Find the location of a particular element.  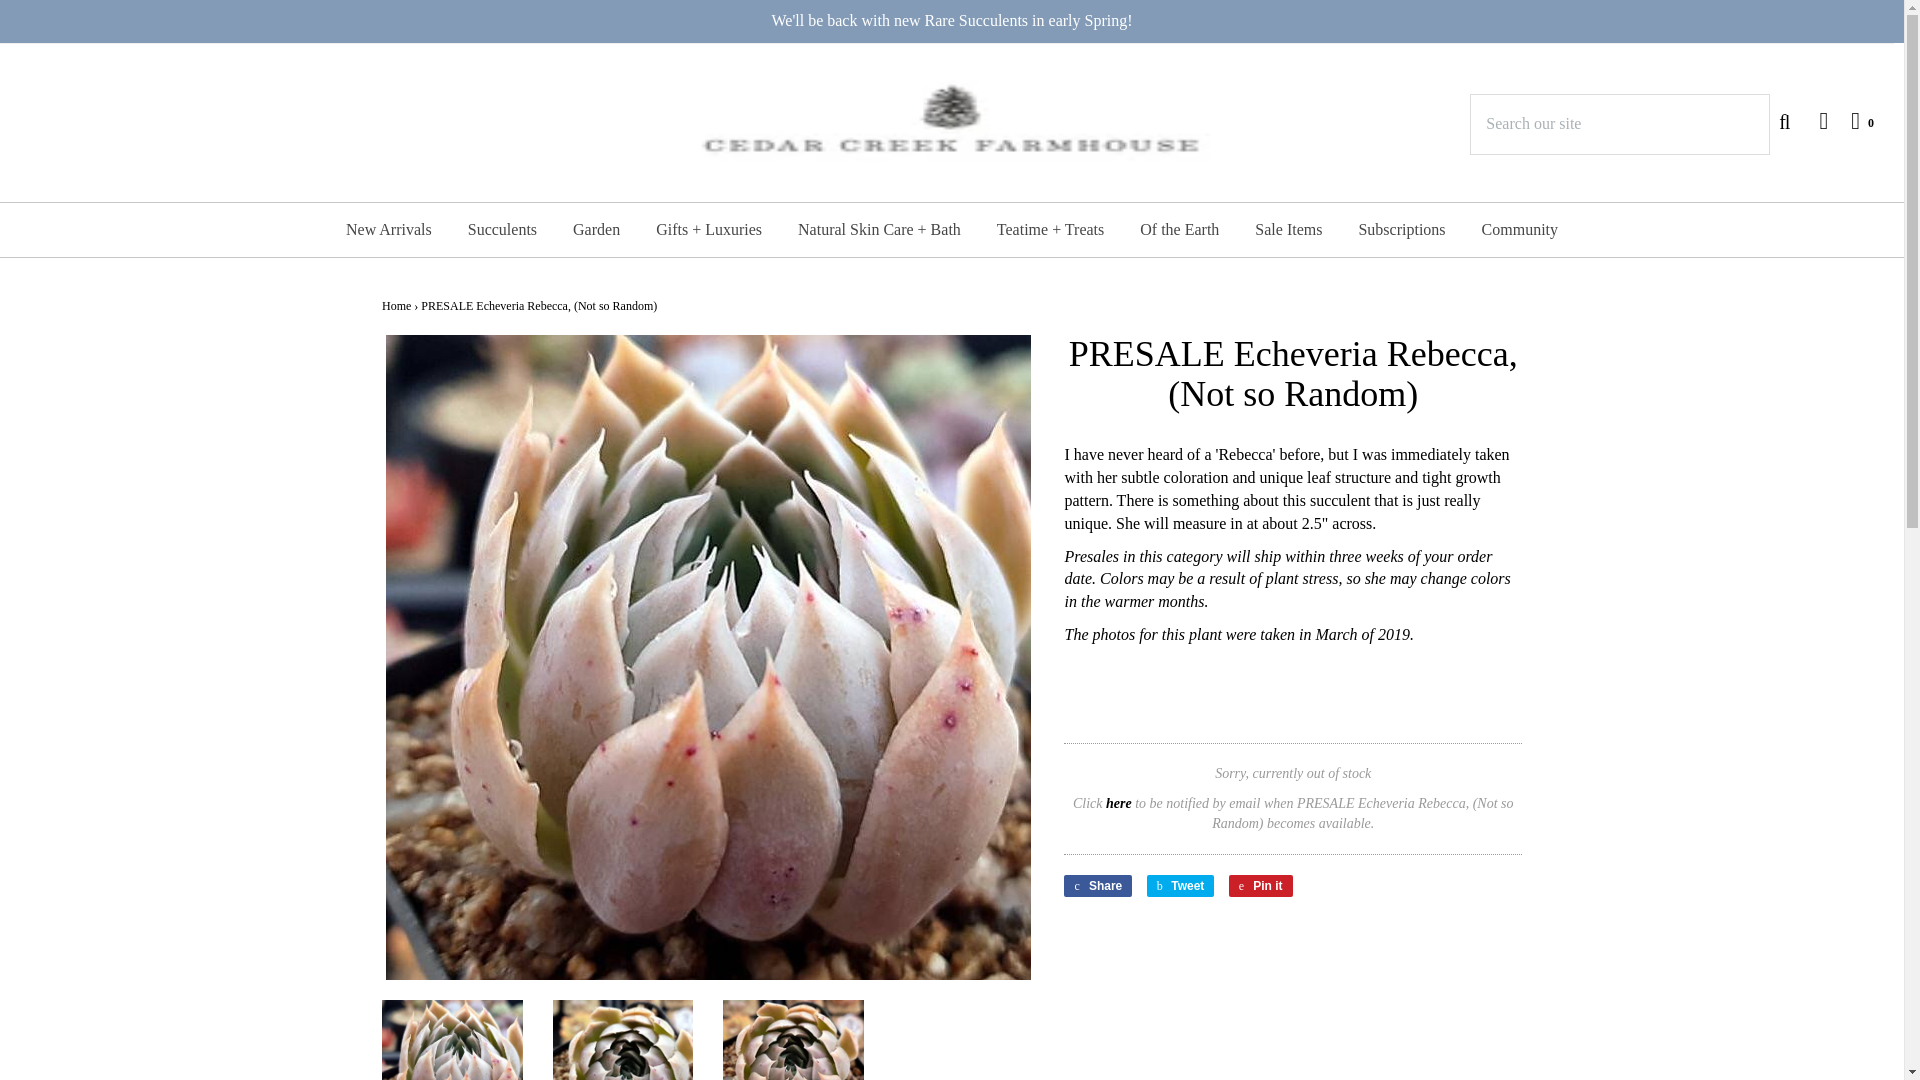

0 is located at coordinates (1852, 120).